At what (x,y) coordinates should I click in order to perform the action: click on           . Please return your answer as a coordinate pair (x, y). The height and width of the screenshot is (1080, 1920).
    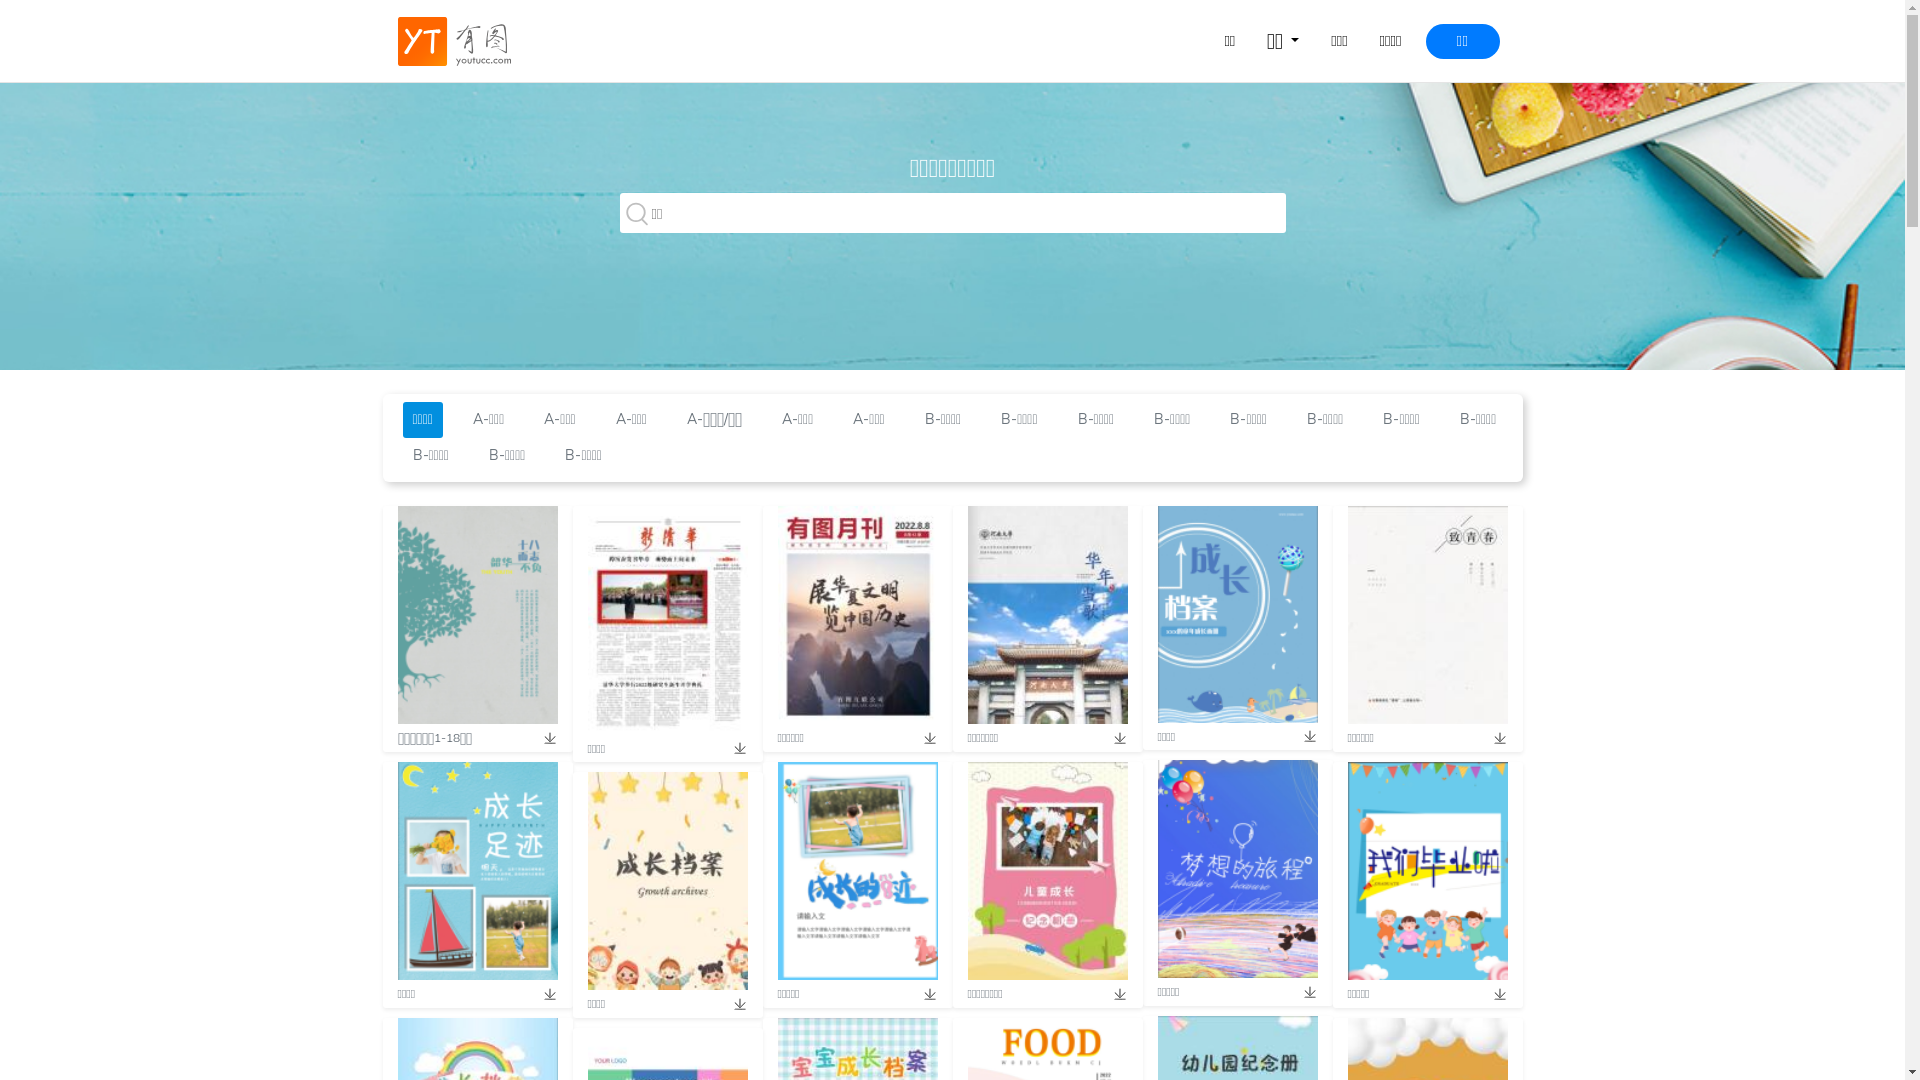
    Looking at the image, I should click on (1303, 992).